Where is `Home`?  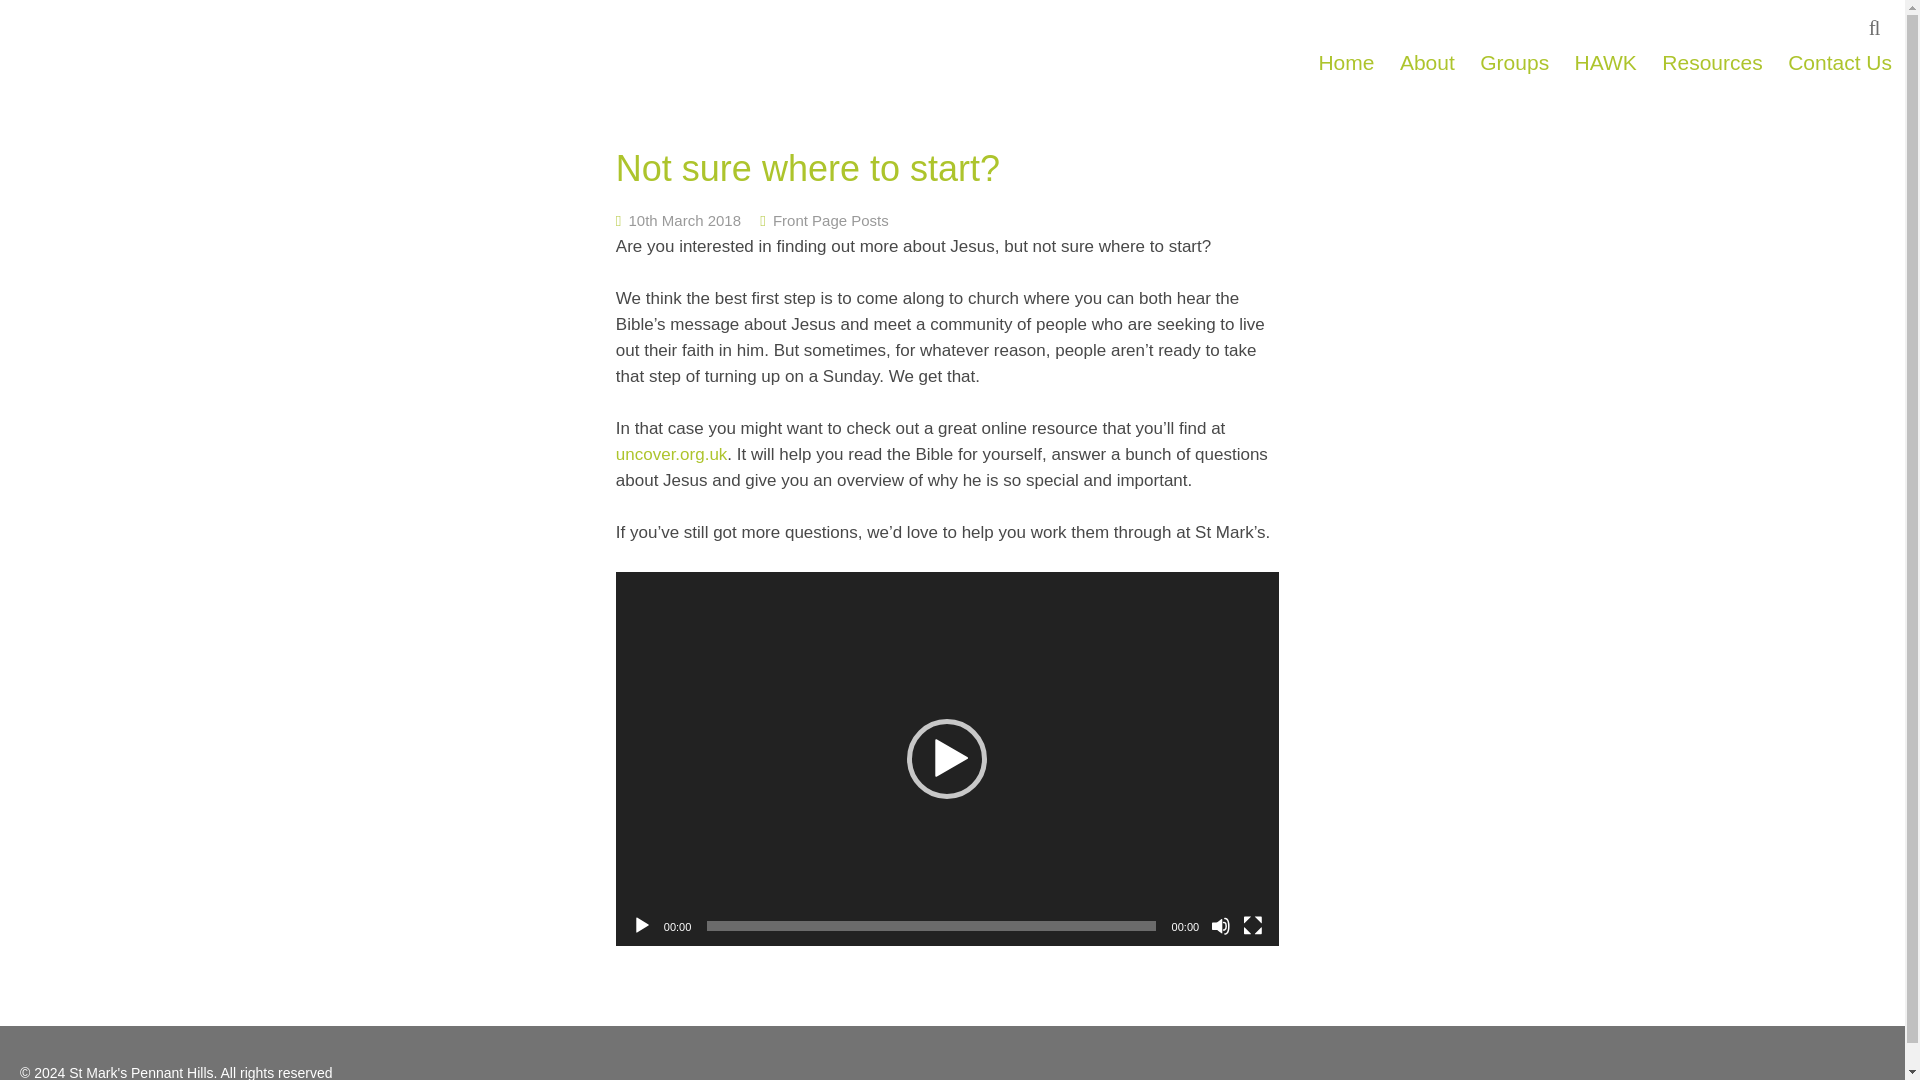 Home is located at coordinates (1346, 62).